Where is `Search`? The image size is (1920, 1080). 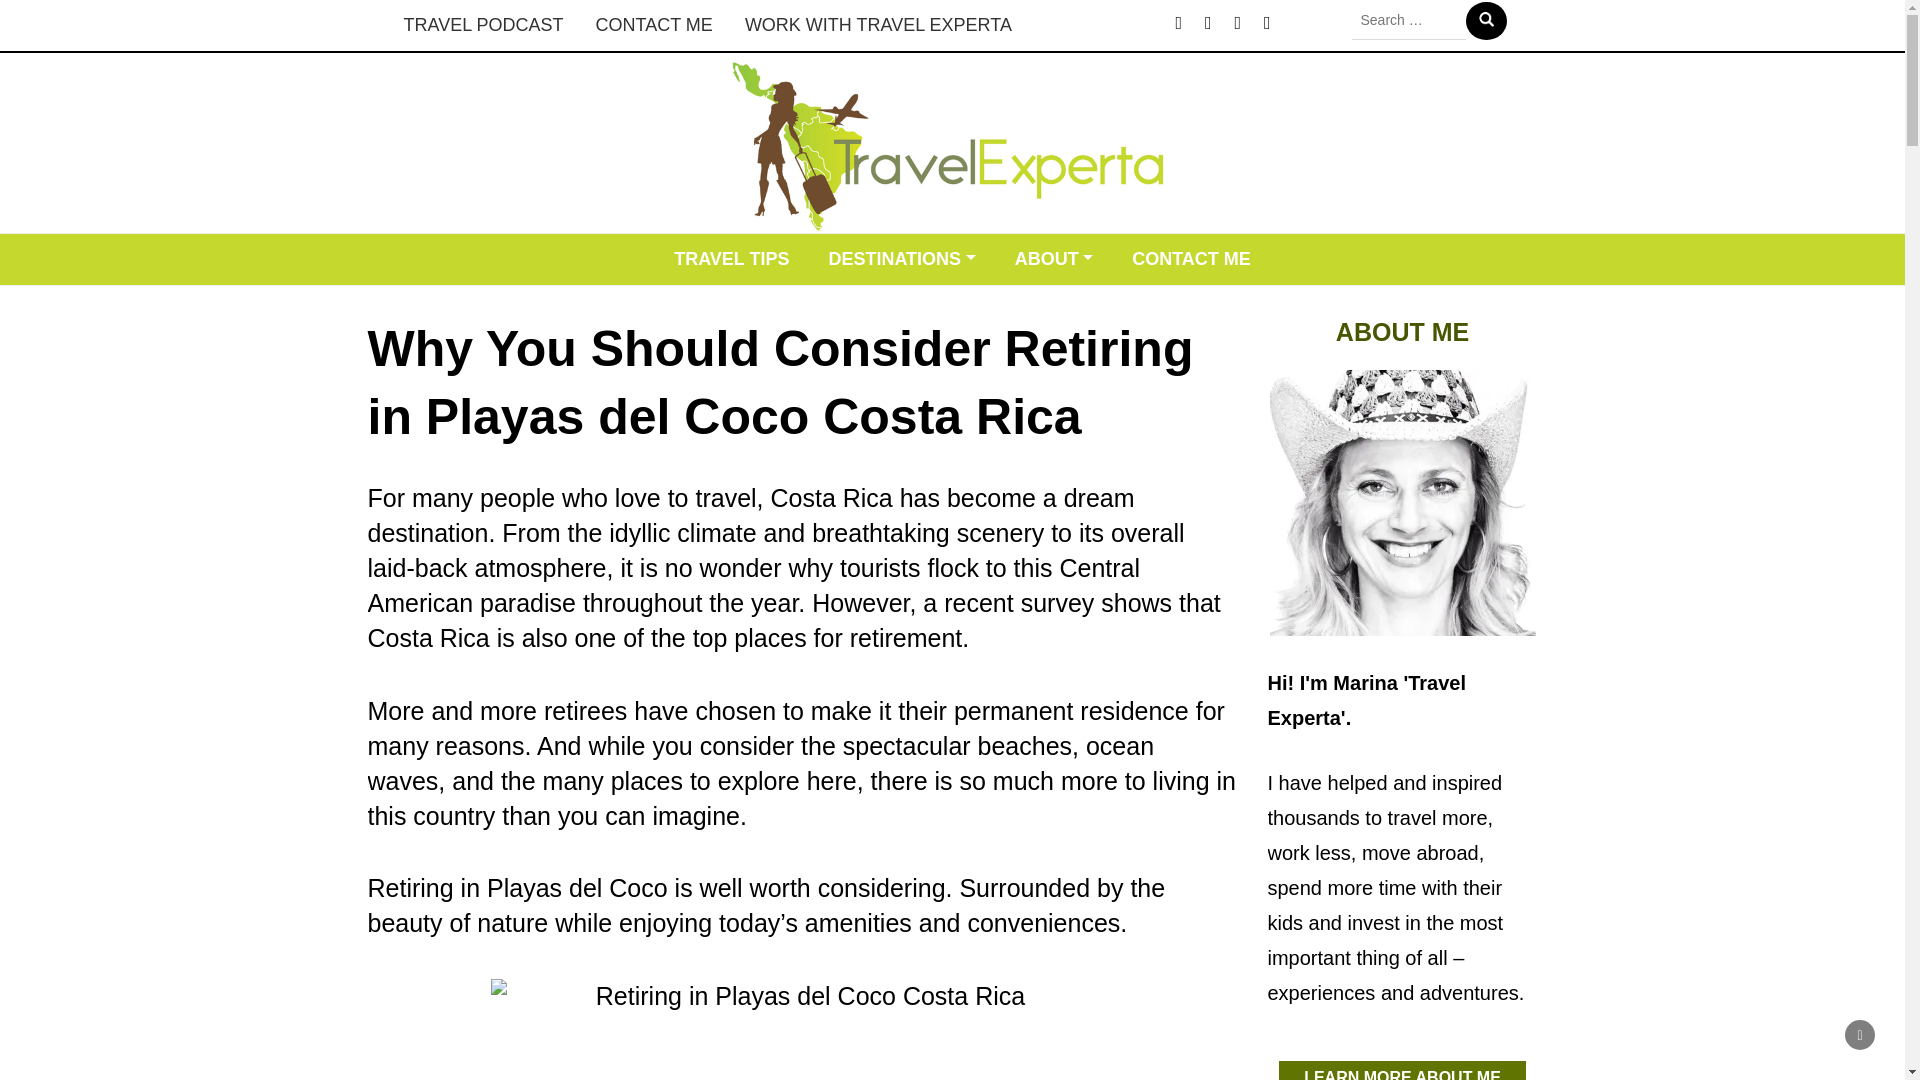
Search is located at coordinates (1486, 20).